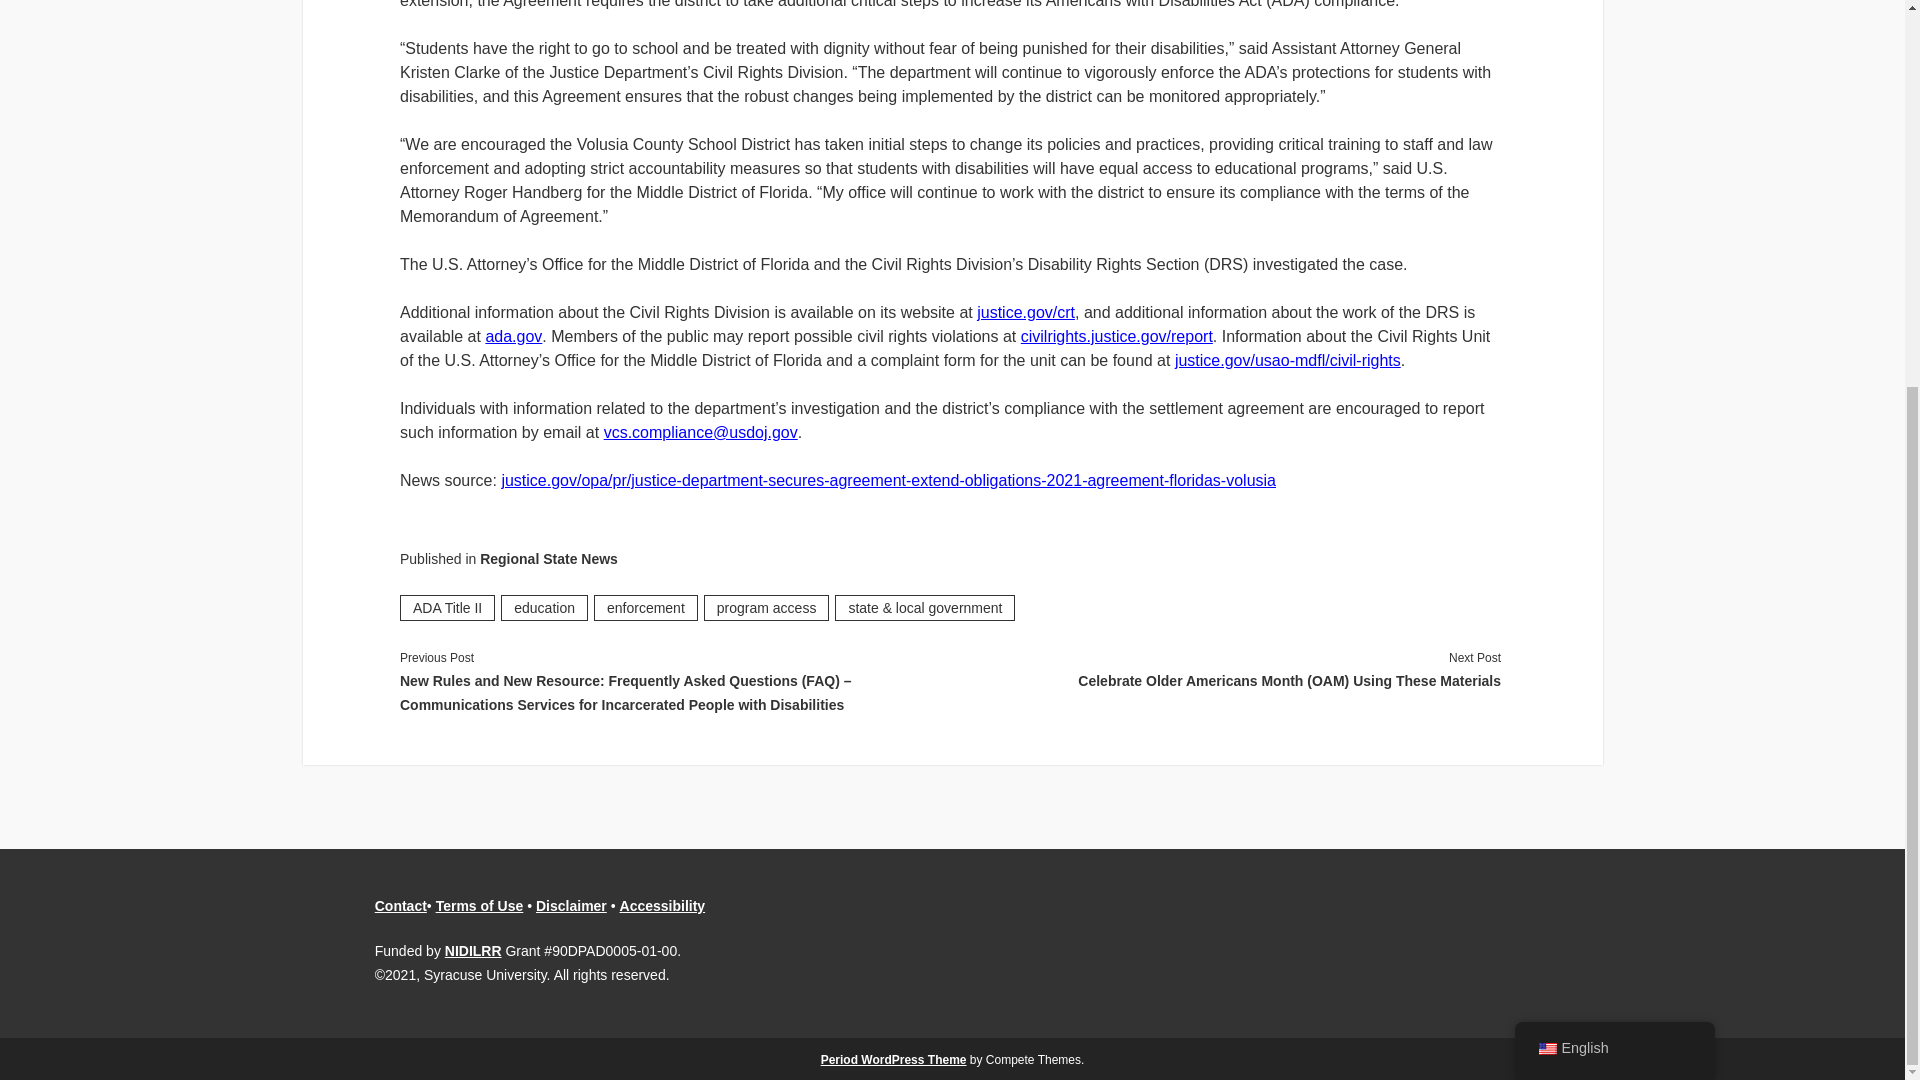  Describe the element at coordinates (766, 608) in the screenshot. I see `View all posts tagged program access` at that location.